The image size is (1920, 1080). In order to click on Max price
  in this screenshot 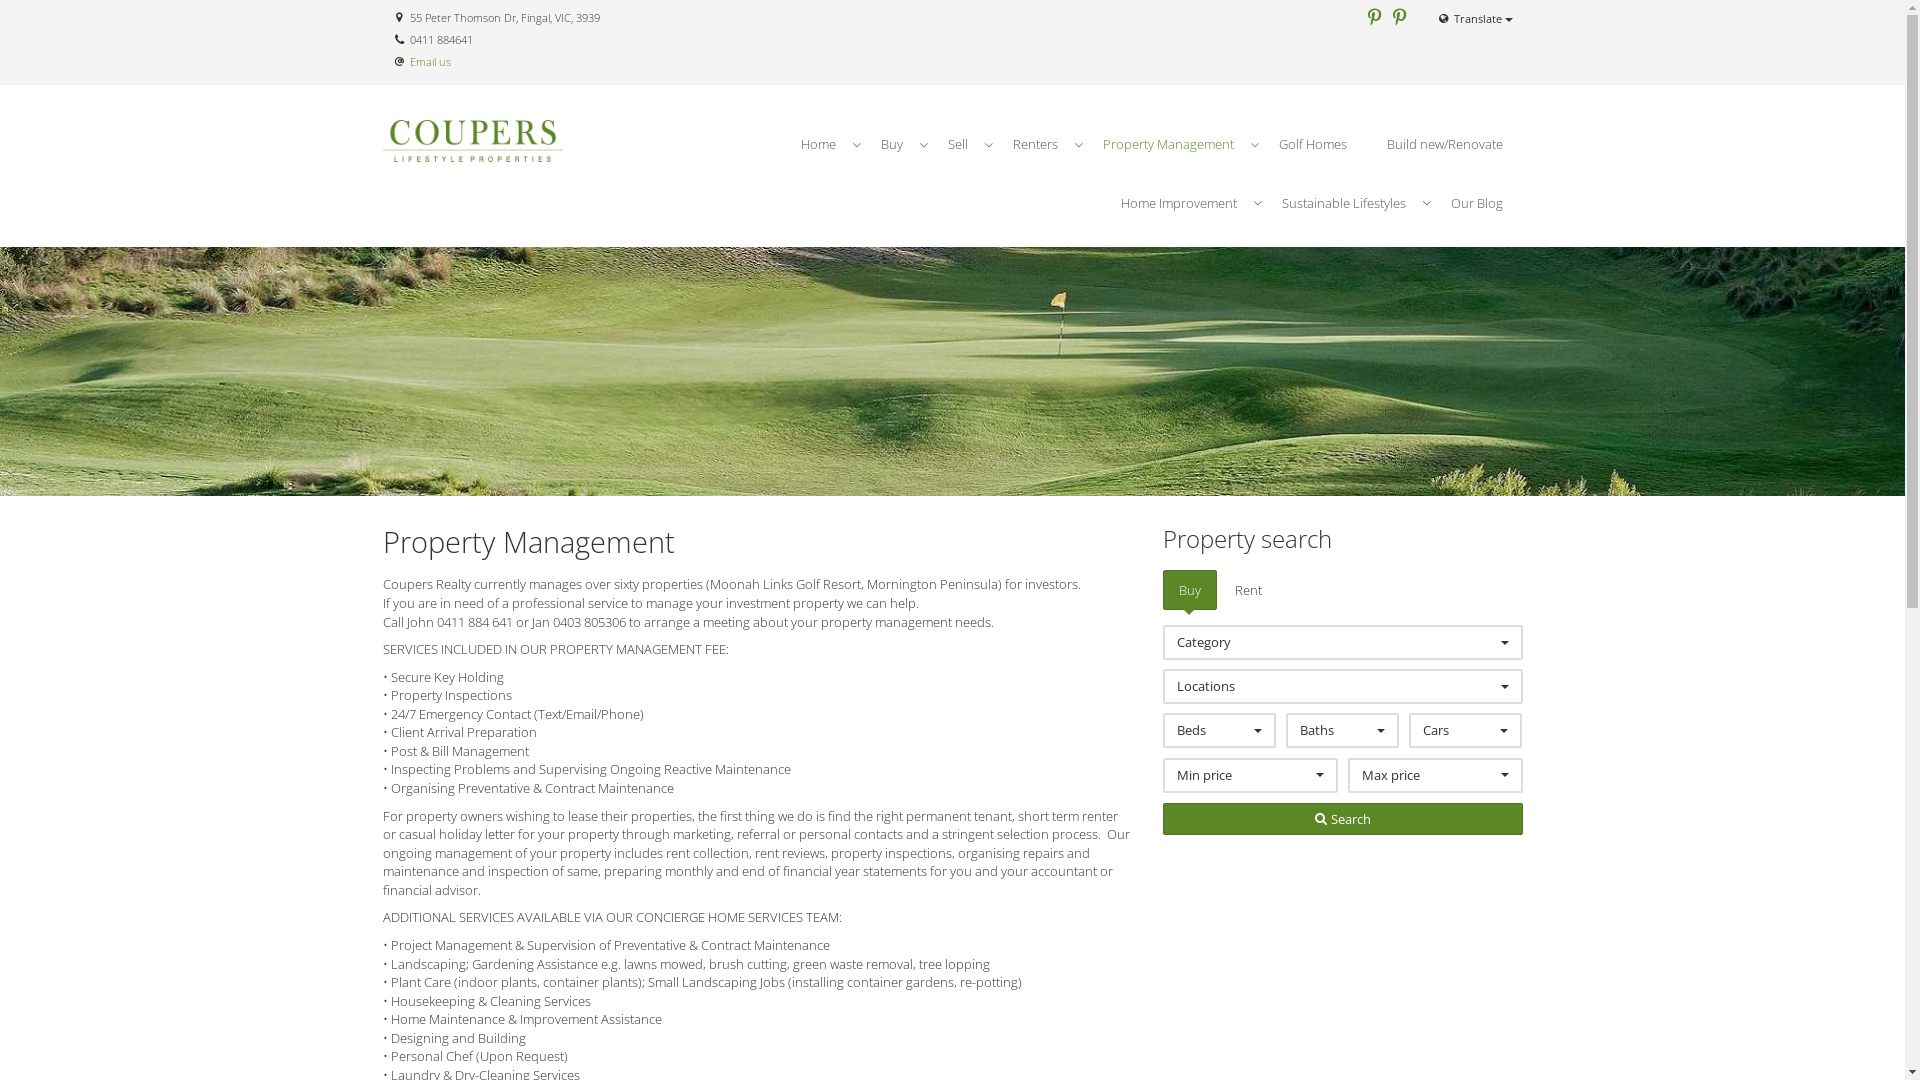, I will do `click(1436, 776)`.